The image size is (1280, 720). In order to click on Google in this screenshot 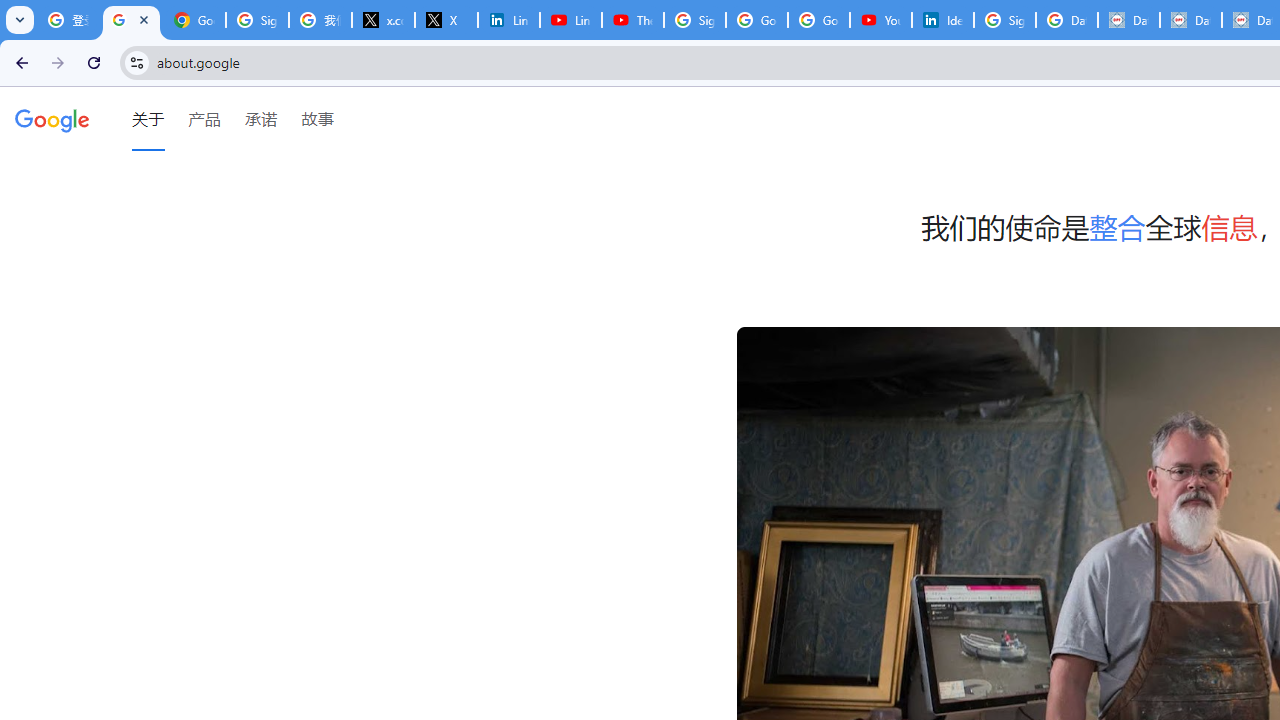, I will do `click(52, 119)`.